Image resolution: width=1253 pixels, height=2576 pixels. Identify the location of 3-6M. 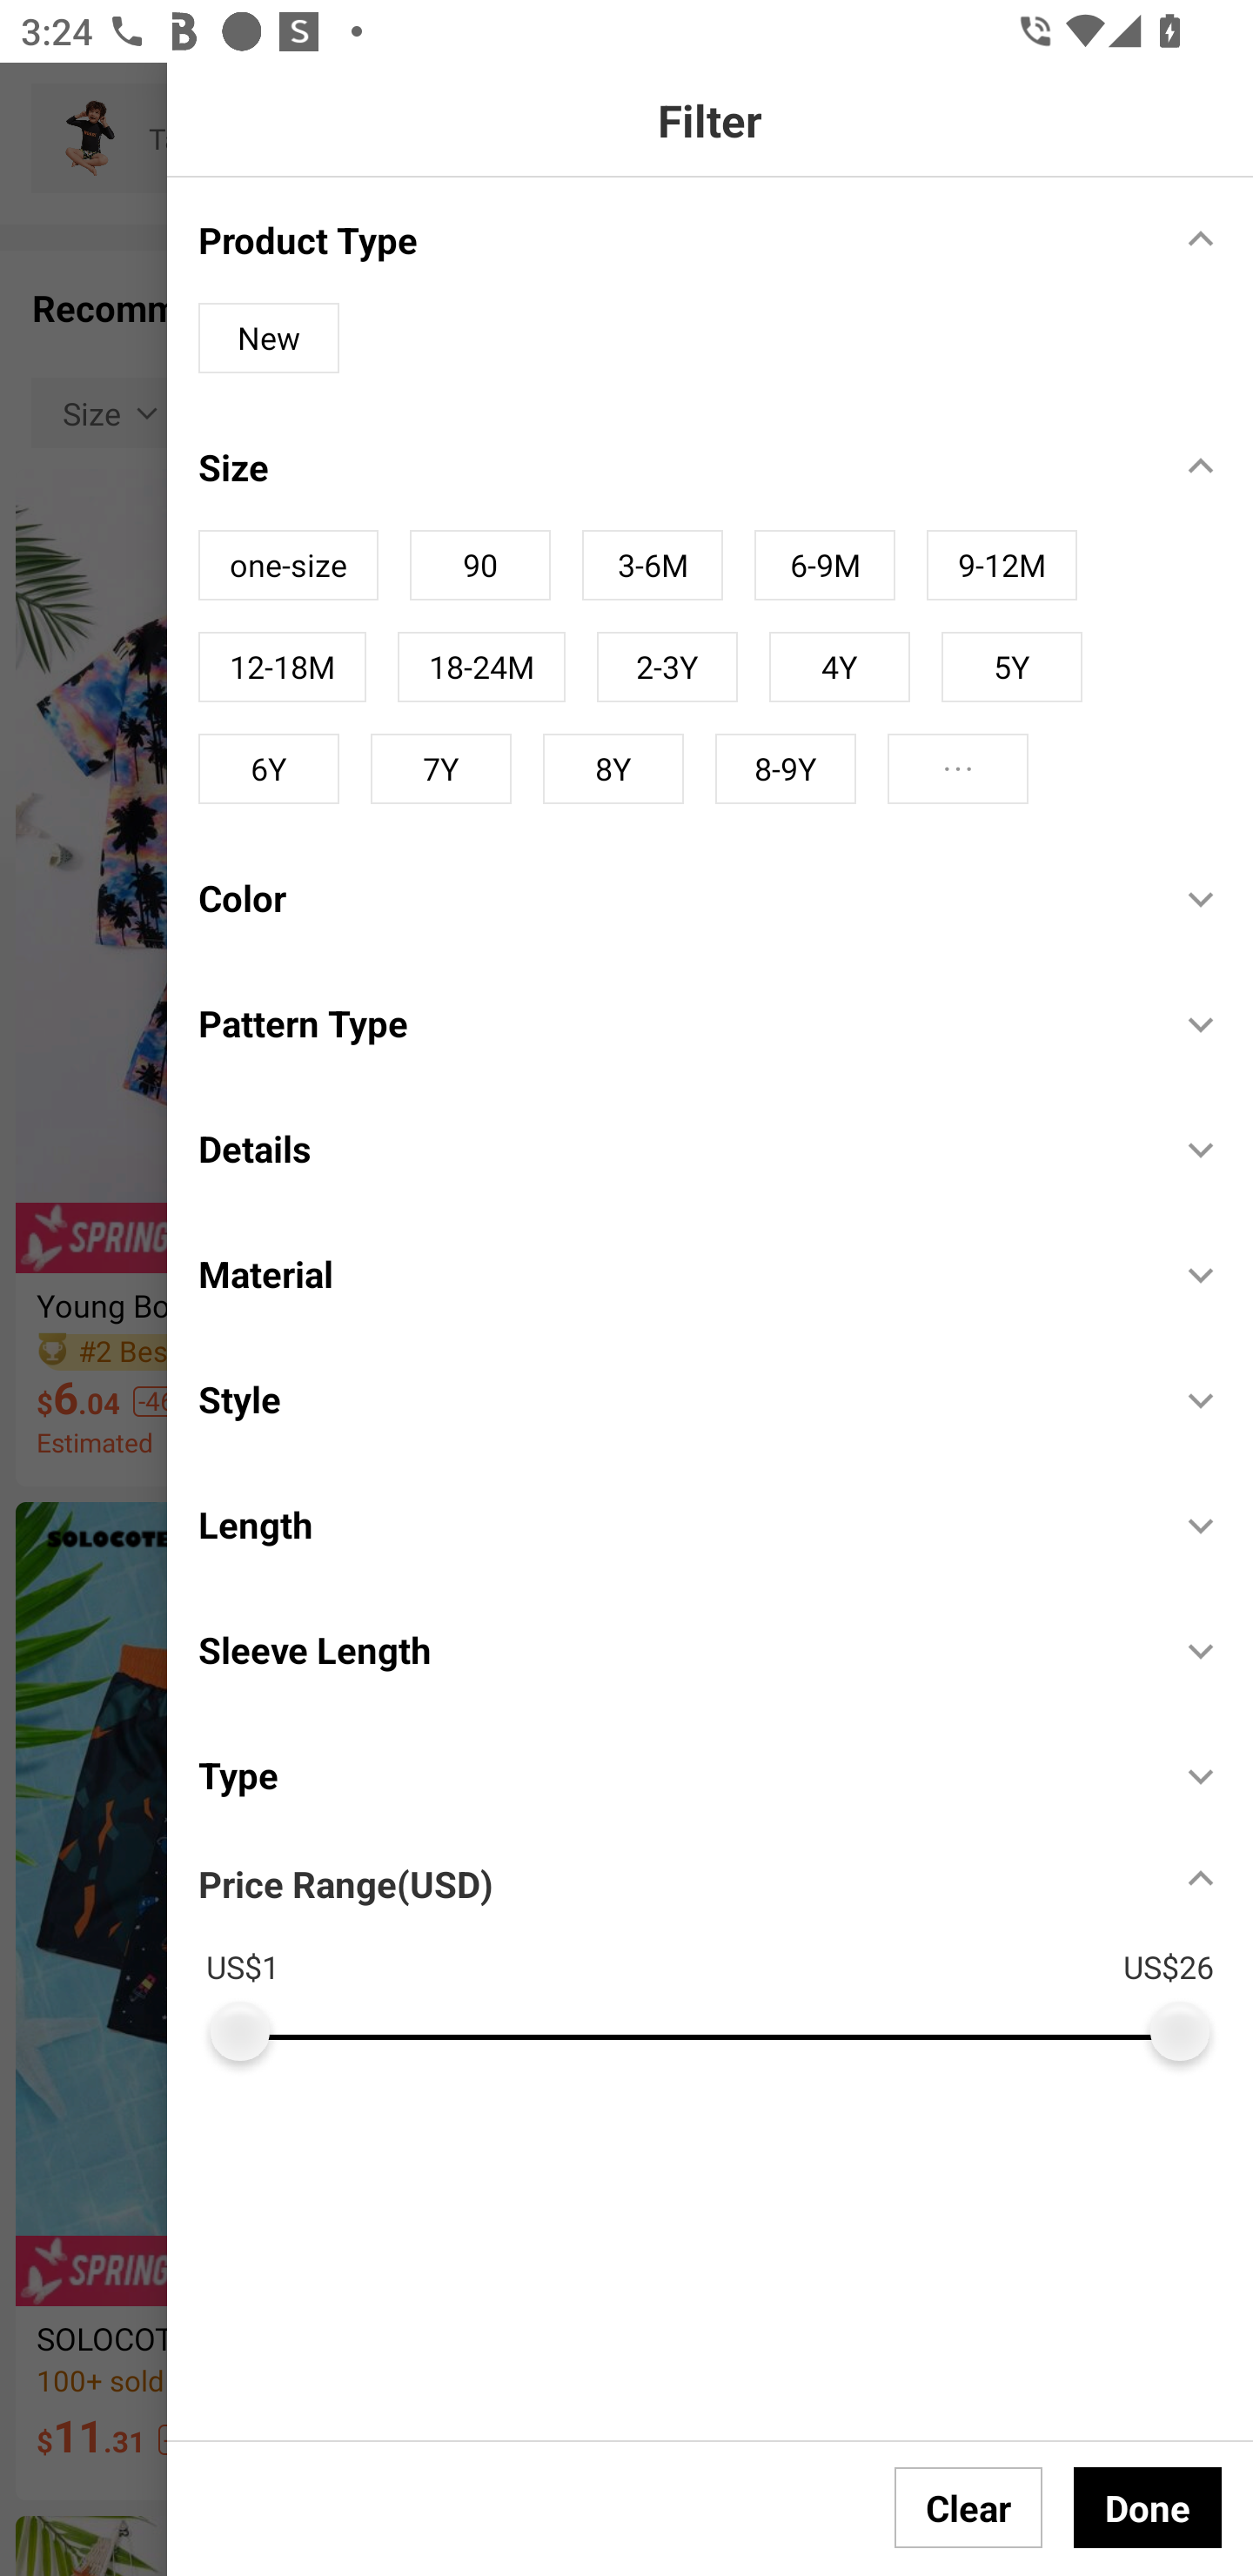
(653, 565).